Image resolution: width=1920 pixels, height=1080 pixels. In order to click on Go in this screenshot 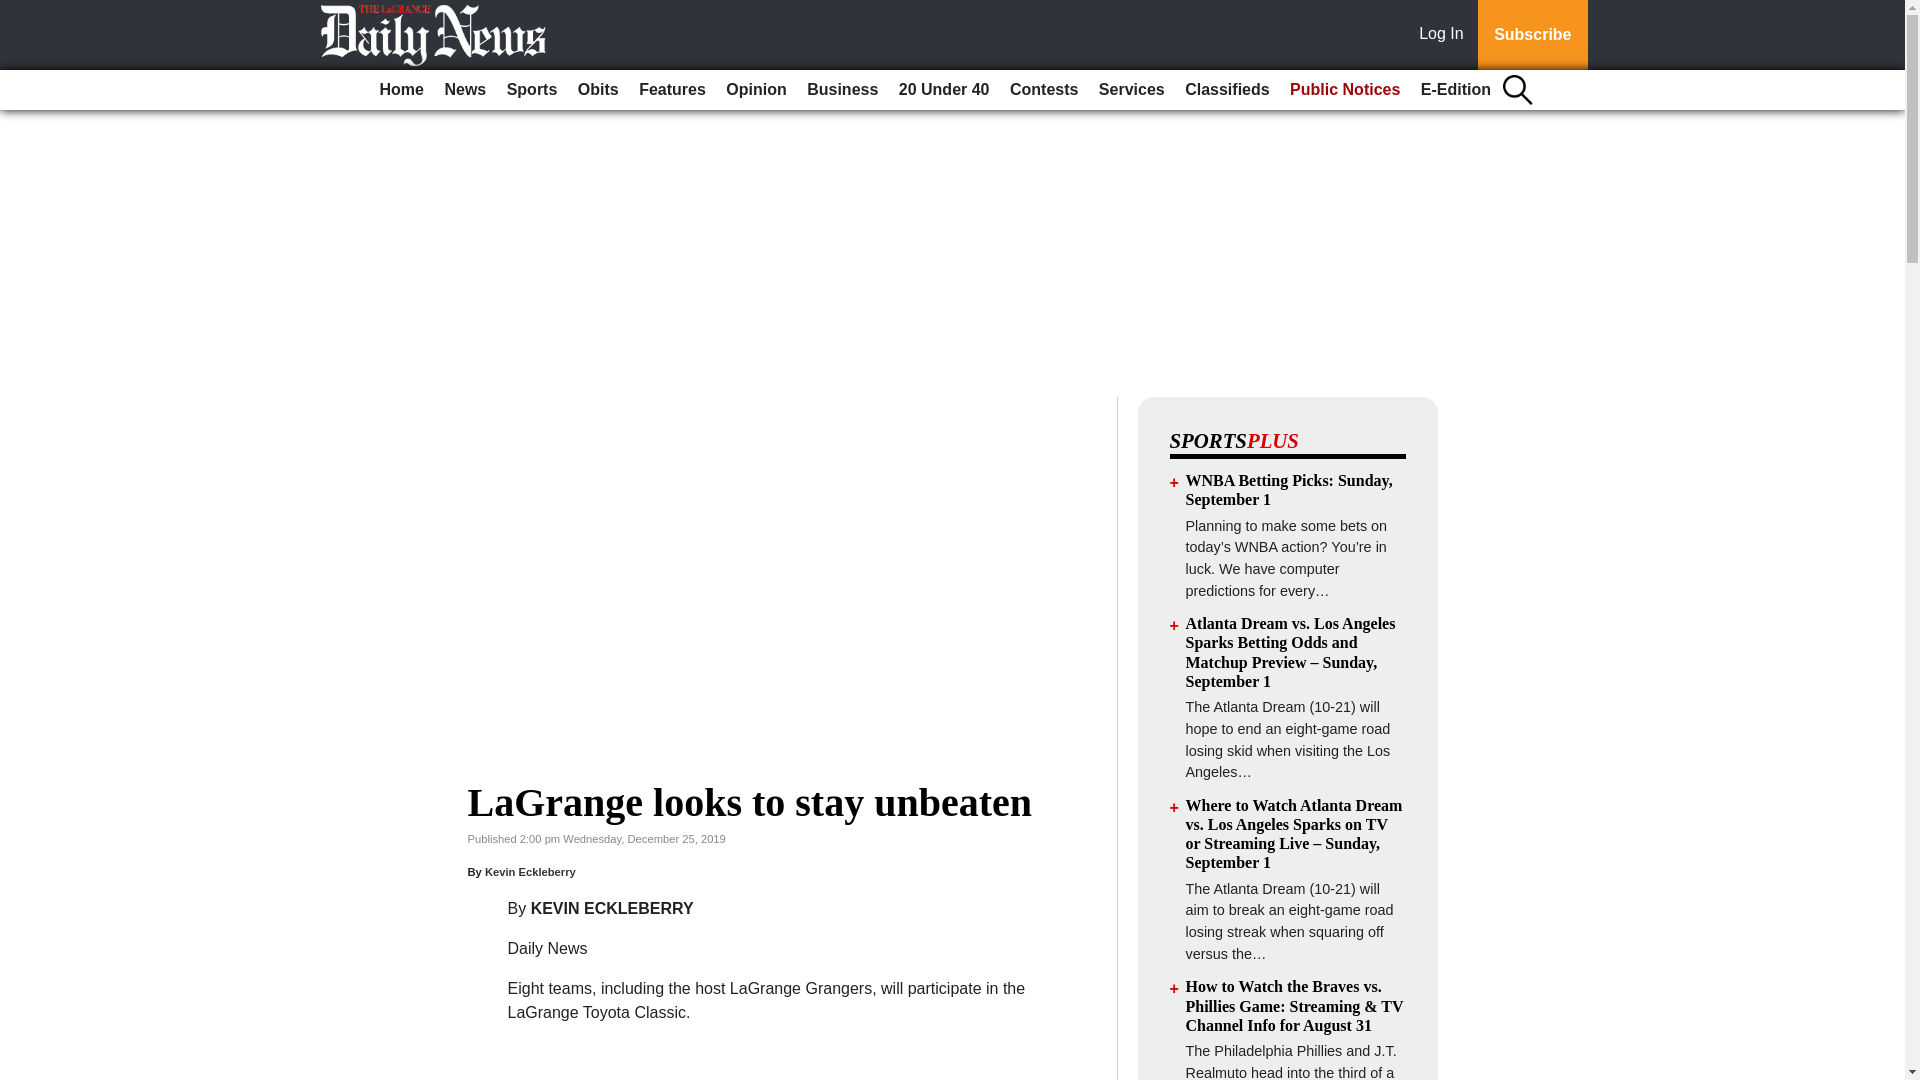, I will do `click(18, 12)`.